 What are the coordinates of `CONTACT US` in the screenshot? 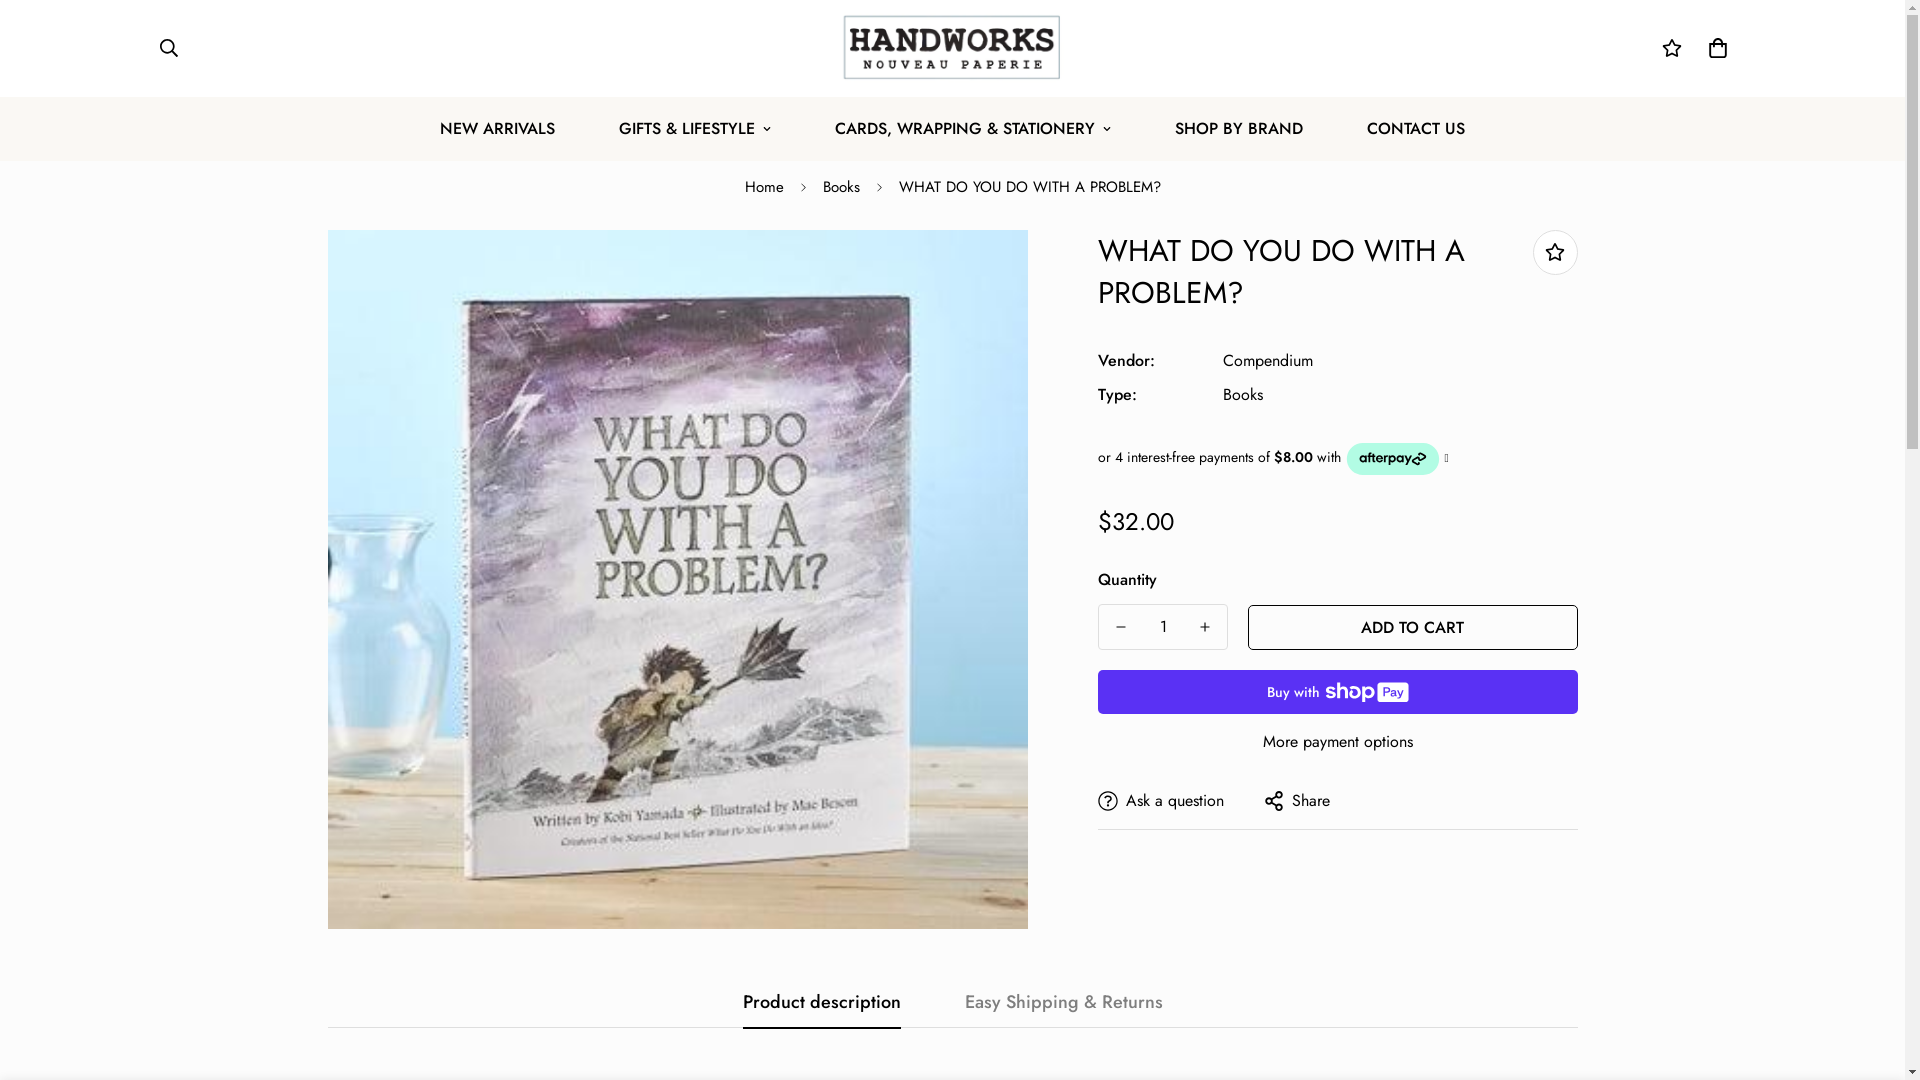 It's located at (1416, 129).